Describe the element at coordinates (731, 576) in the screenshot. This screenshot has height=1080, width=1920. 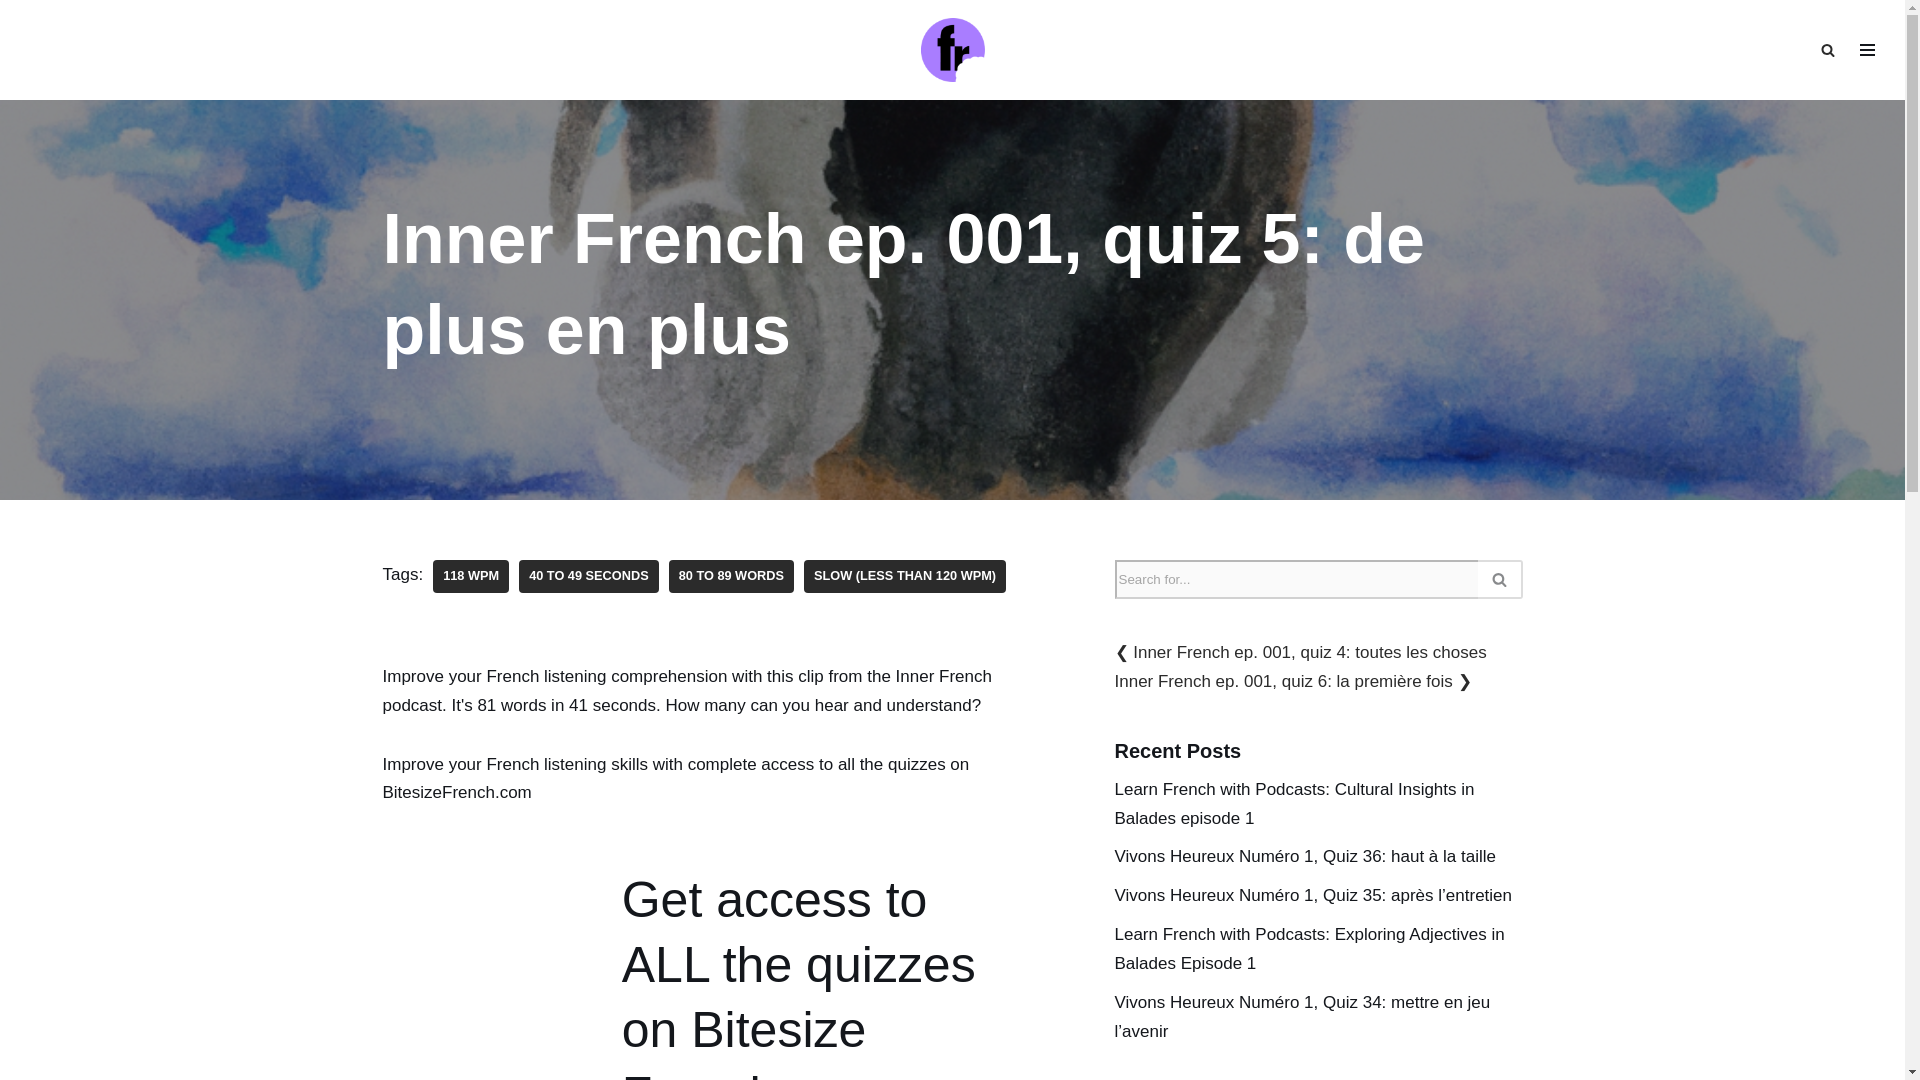
I see `80 to 89 words` at that location.